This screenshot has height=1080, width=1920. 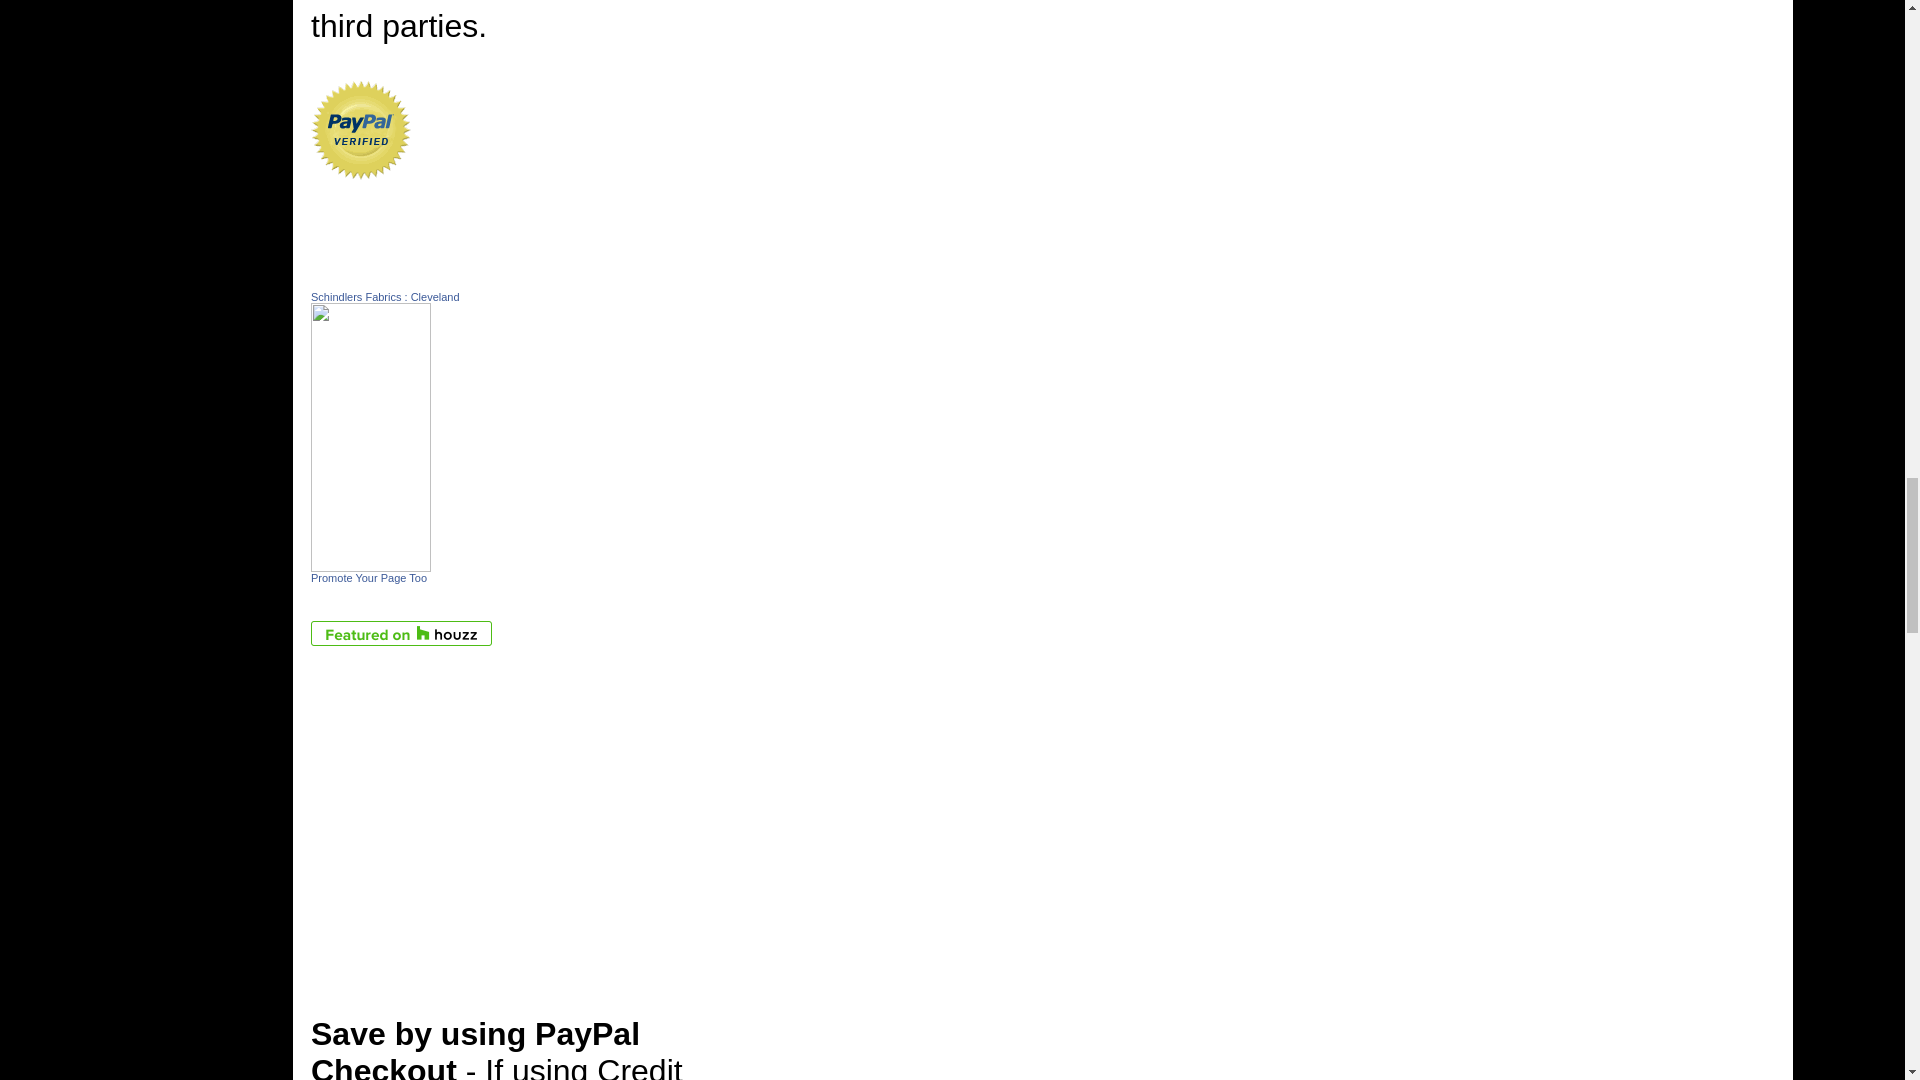 I want to click on Promote Your Page Too, so click(x=368, y=578).